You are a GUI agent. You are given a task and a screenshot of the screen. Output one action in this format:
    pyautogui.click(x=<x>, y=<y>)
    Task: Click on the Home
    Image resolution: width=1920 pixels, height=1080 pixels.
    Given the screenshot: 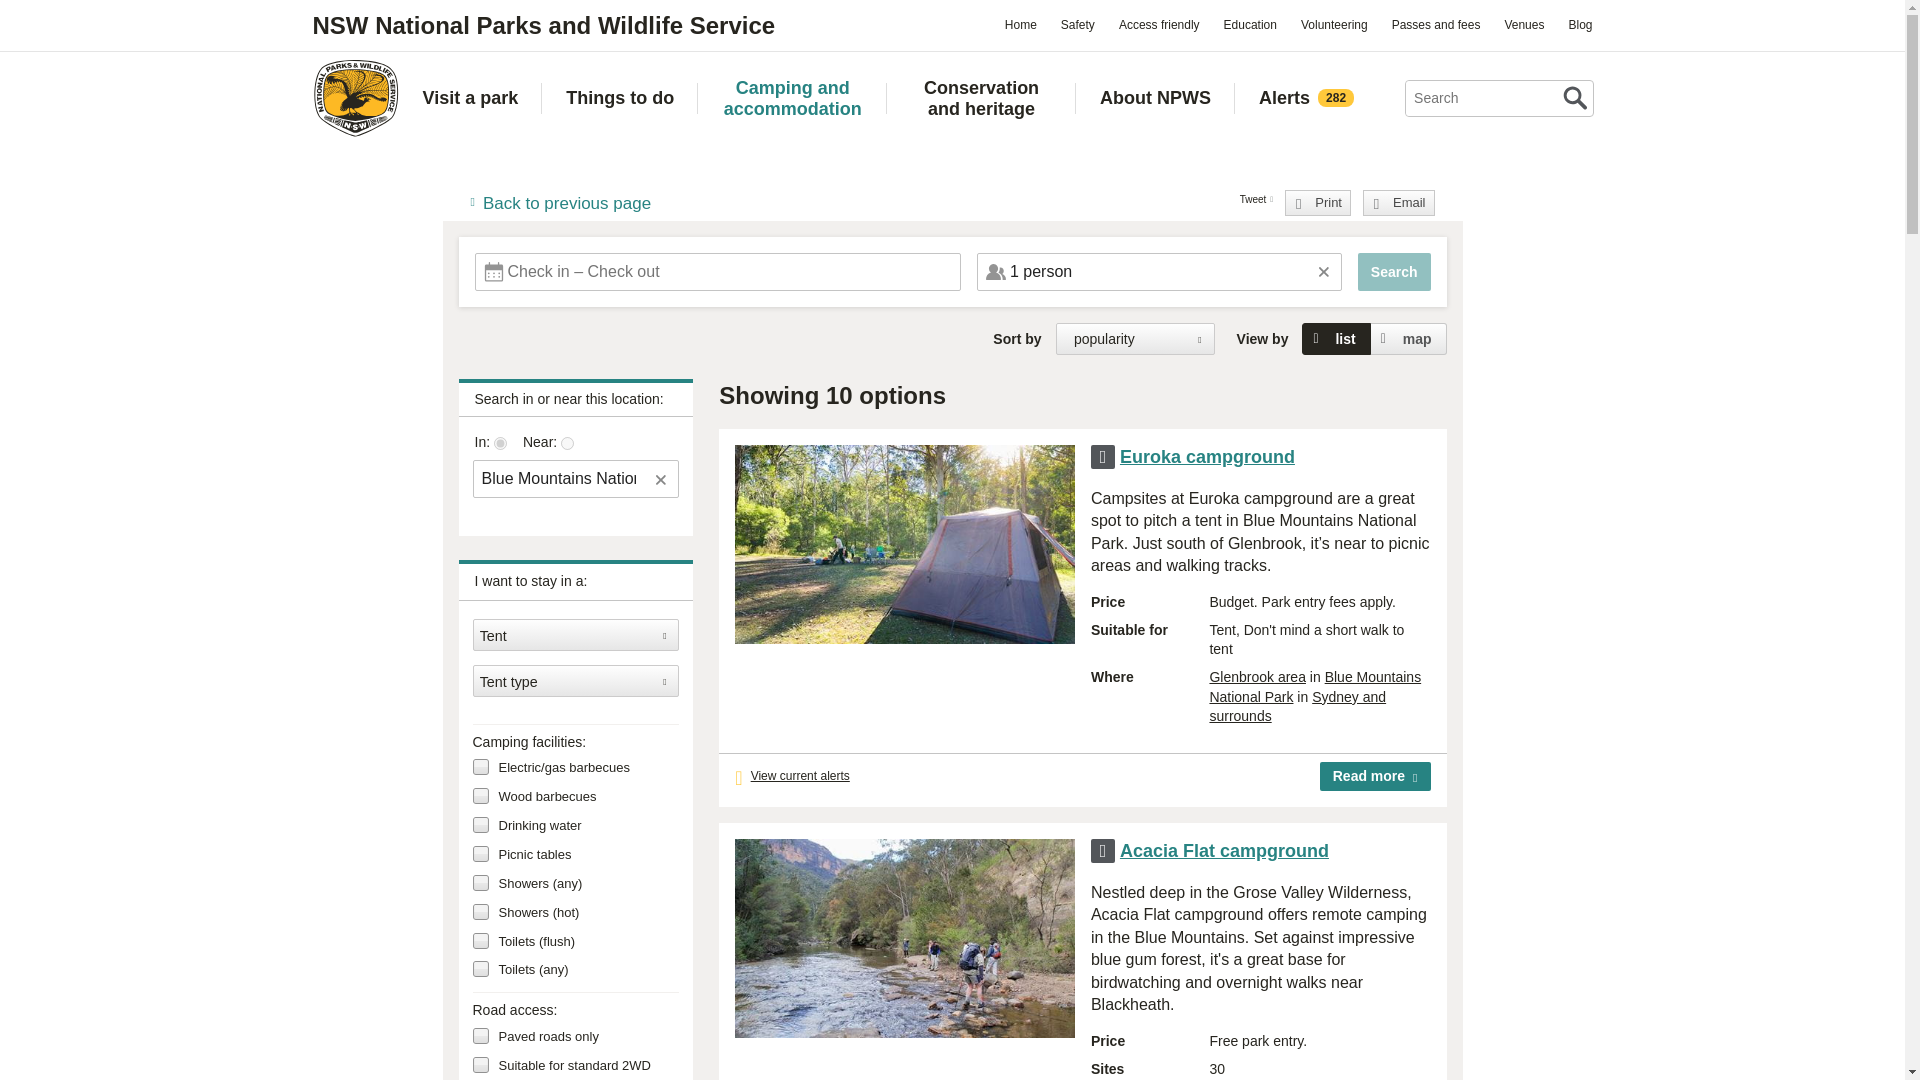 What is the action you would take?
    pyautogui.click(x=354, y=98)
    